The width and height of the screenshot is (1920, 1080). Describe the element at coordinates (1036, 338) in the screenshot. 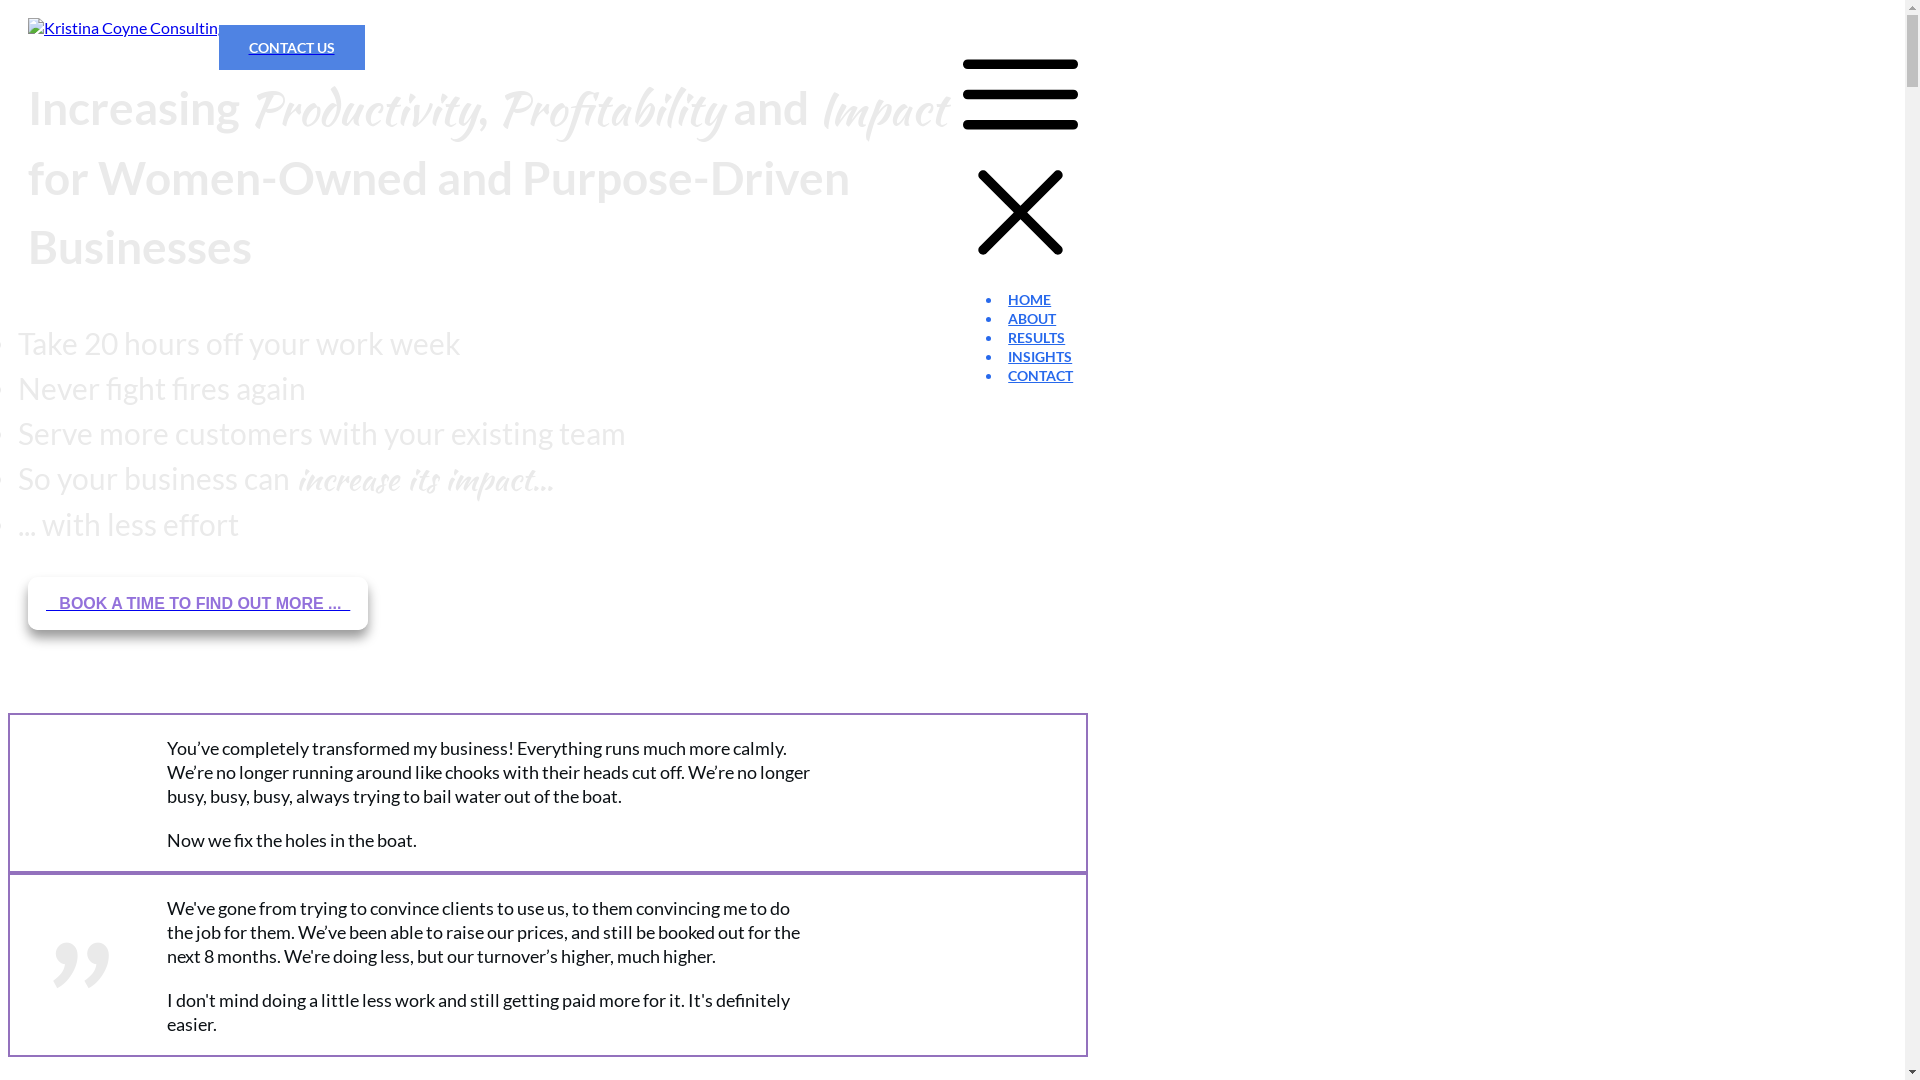

I see `RESULTS` at that location.